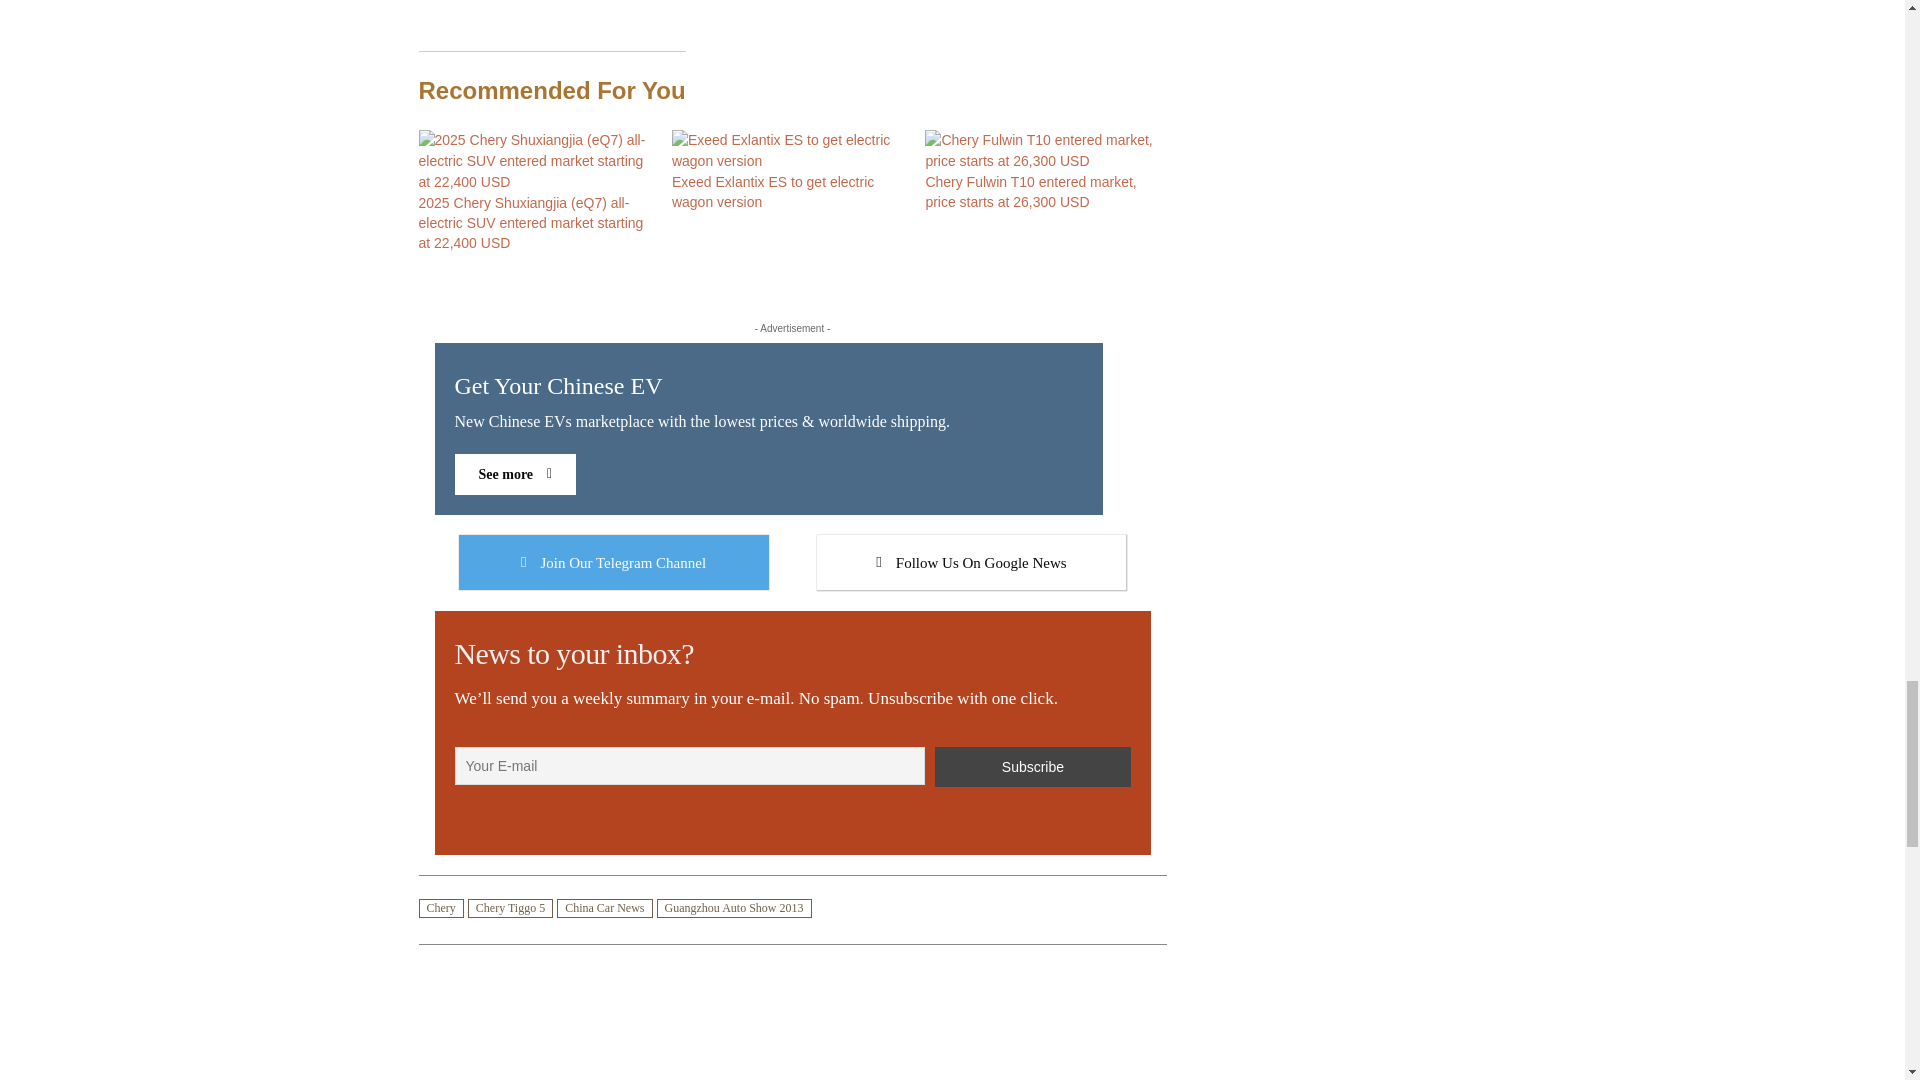 The image size is (1920, 1080). Describe the element at coordinates (788, 160) in the screenshot. I see `Exeed Exlantix ES to get electric wagon version` at that location.